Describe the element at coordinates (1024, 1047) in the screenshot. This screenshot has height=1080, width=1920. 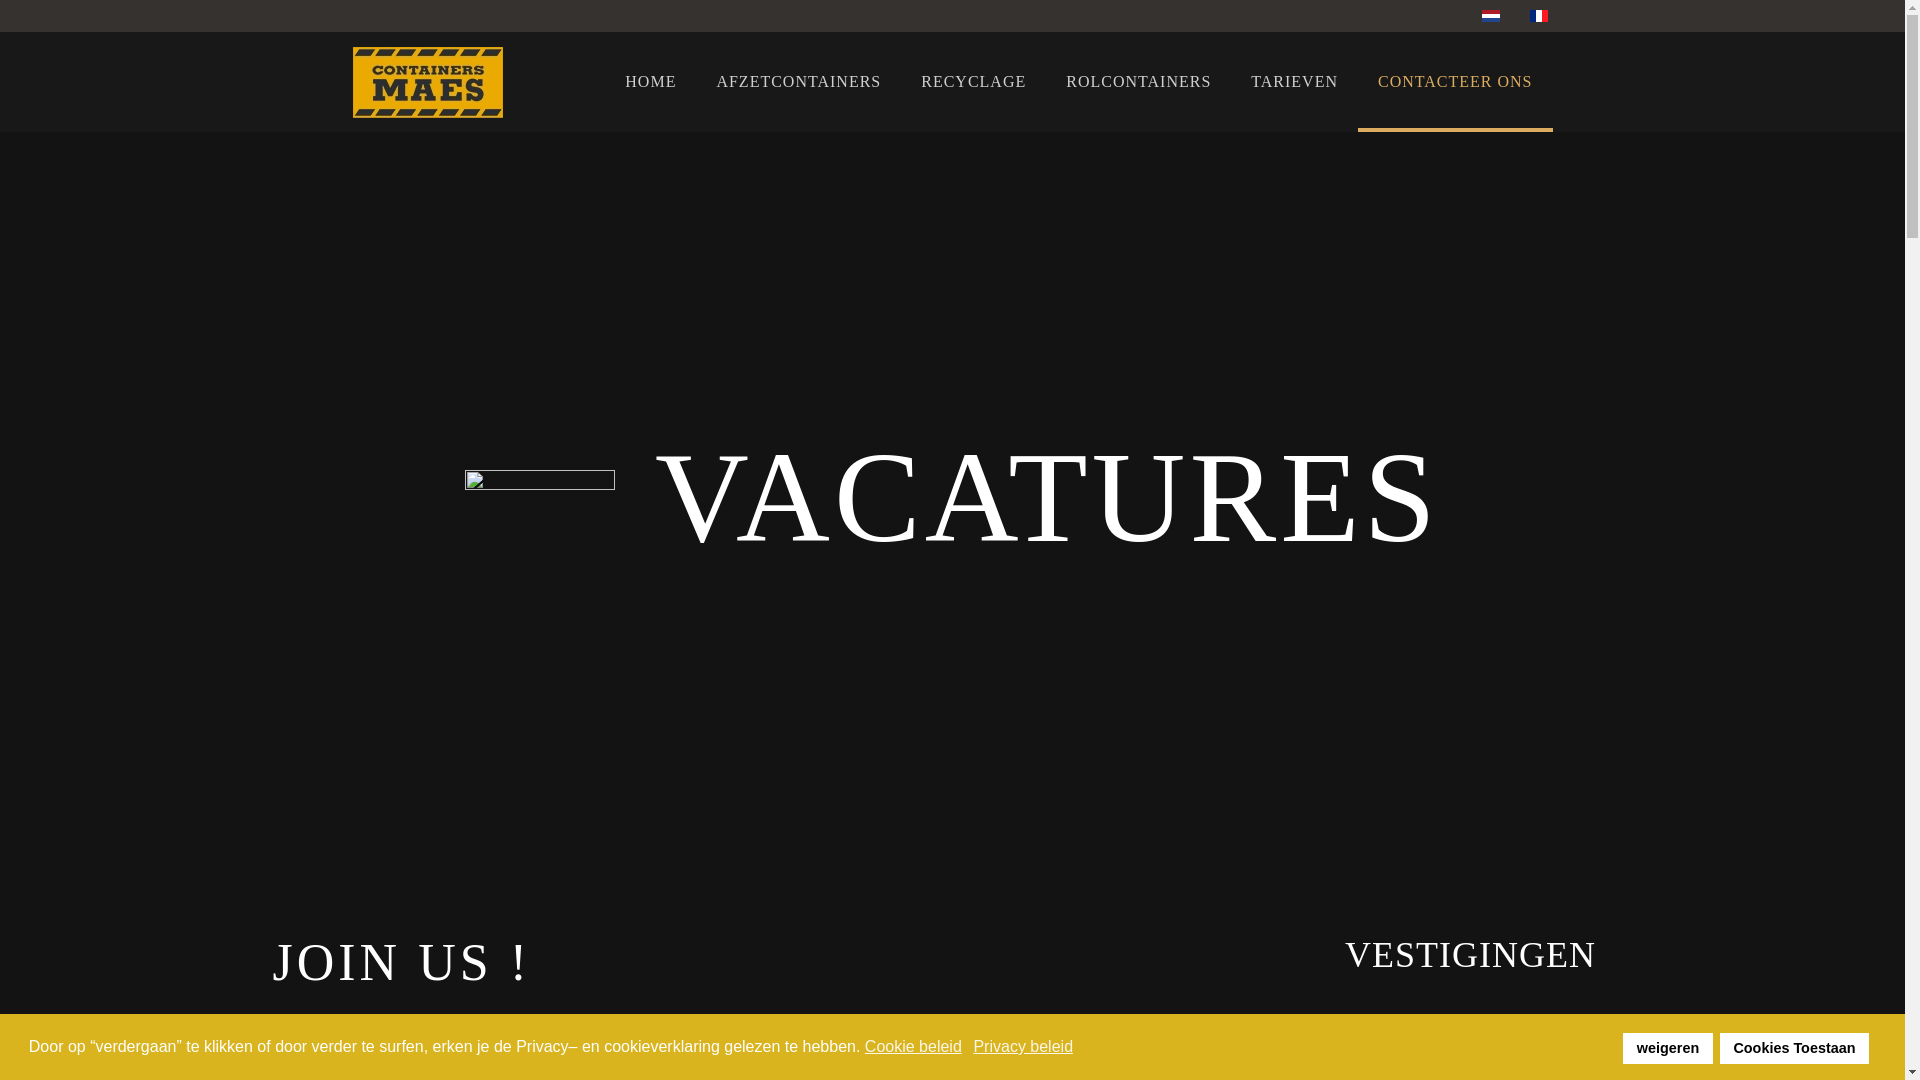
I see `Privacy beleid` at that location.